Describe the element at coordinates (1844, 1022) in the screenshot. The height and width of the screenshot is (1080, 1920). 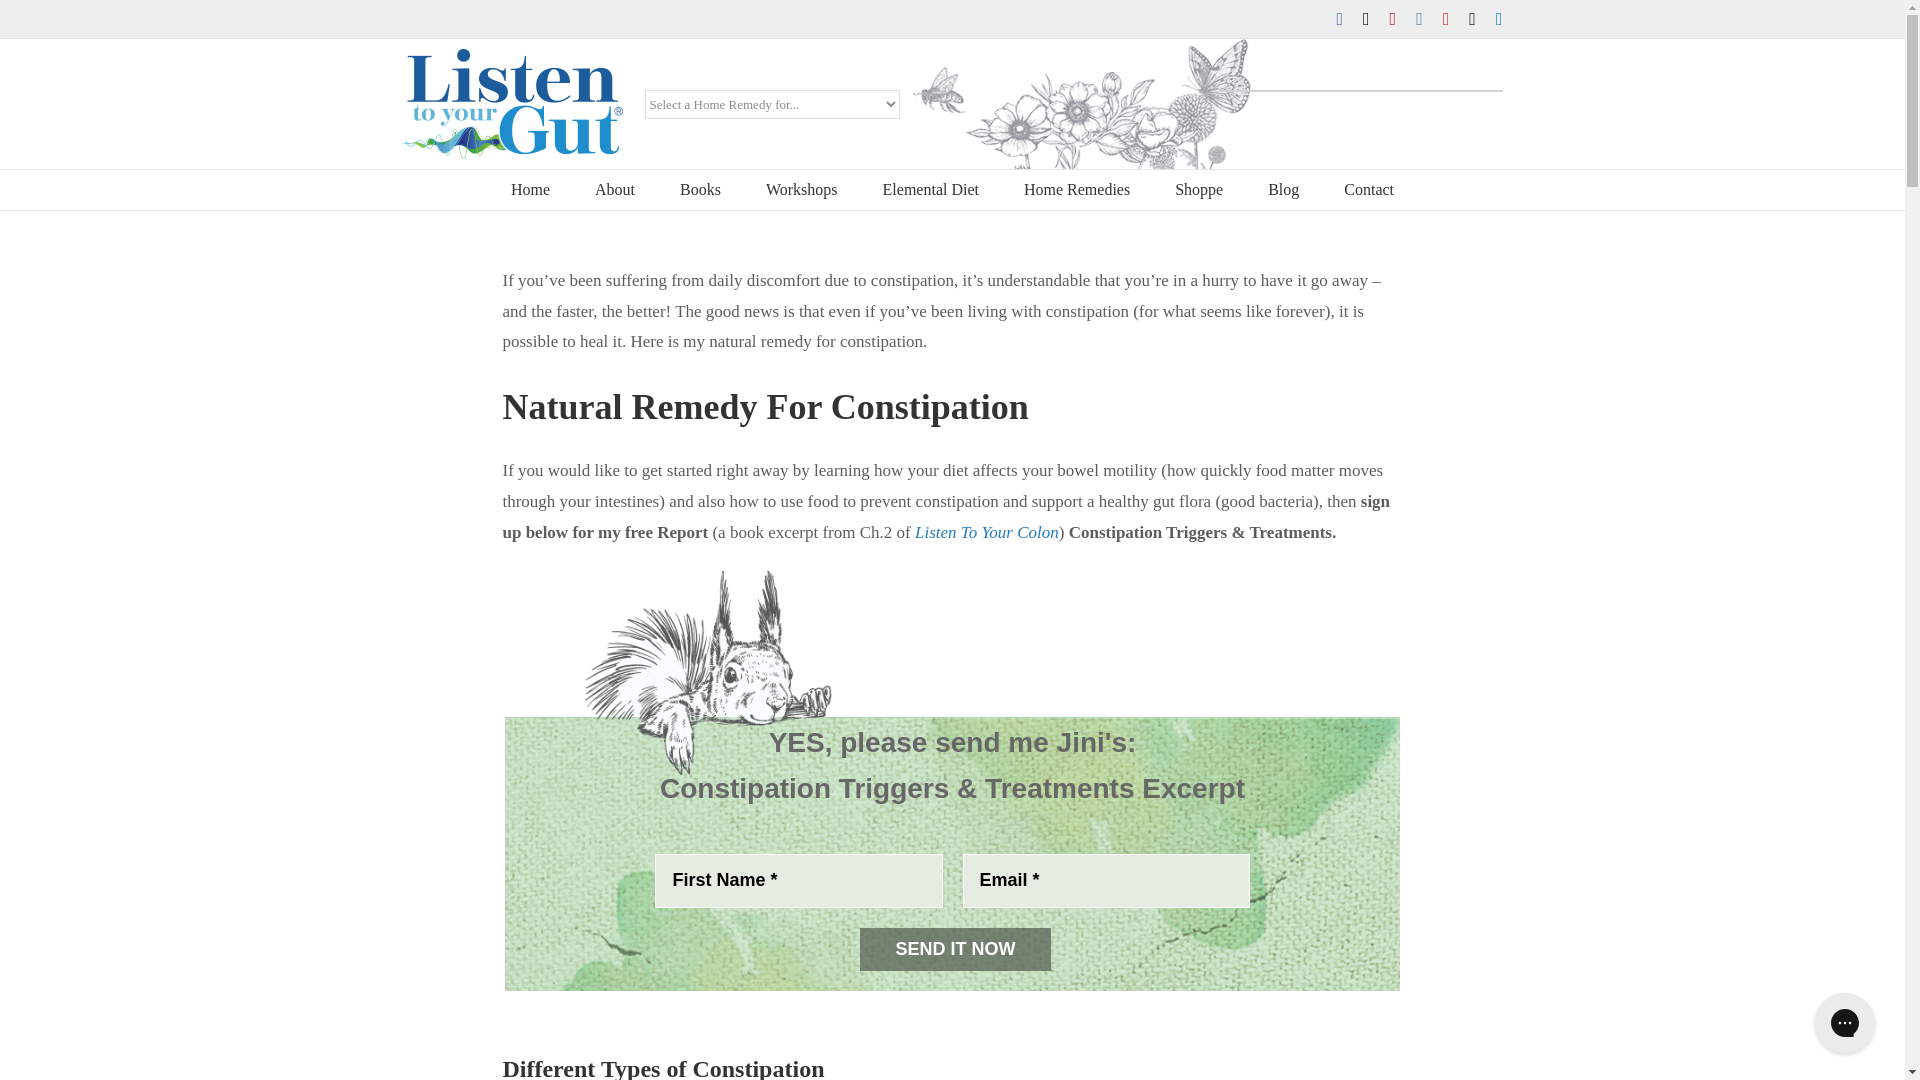
I see `Gorgias live chat messenger` at that location.